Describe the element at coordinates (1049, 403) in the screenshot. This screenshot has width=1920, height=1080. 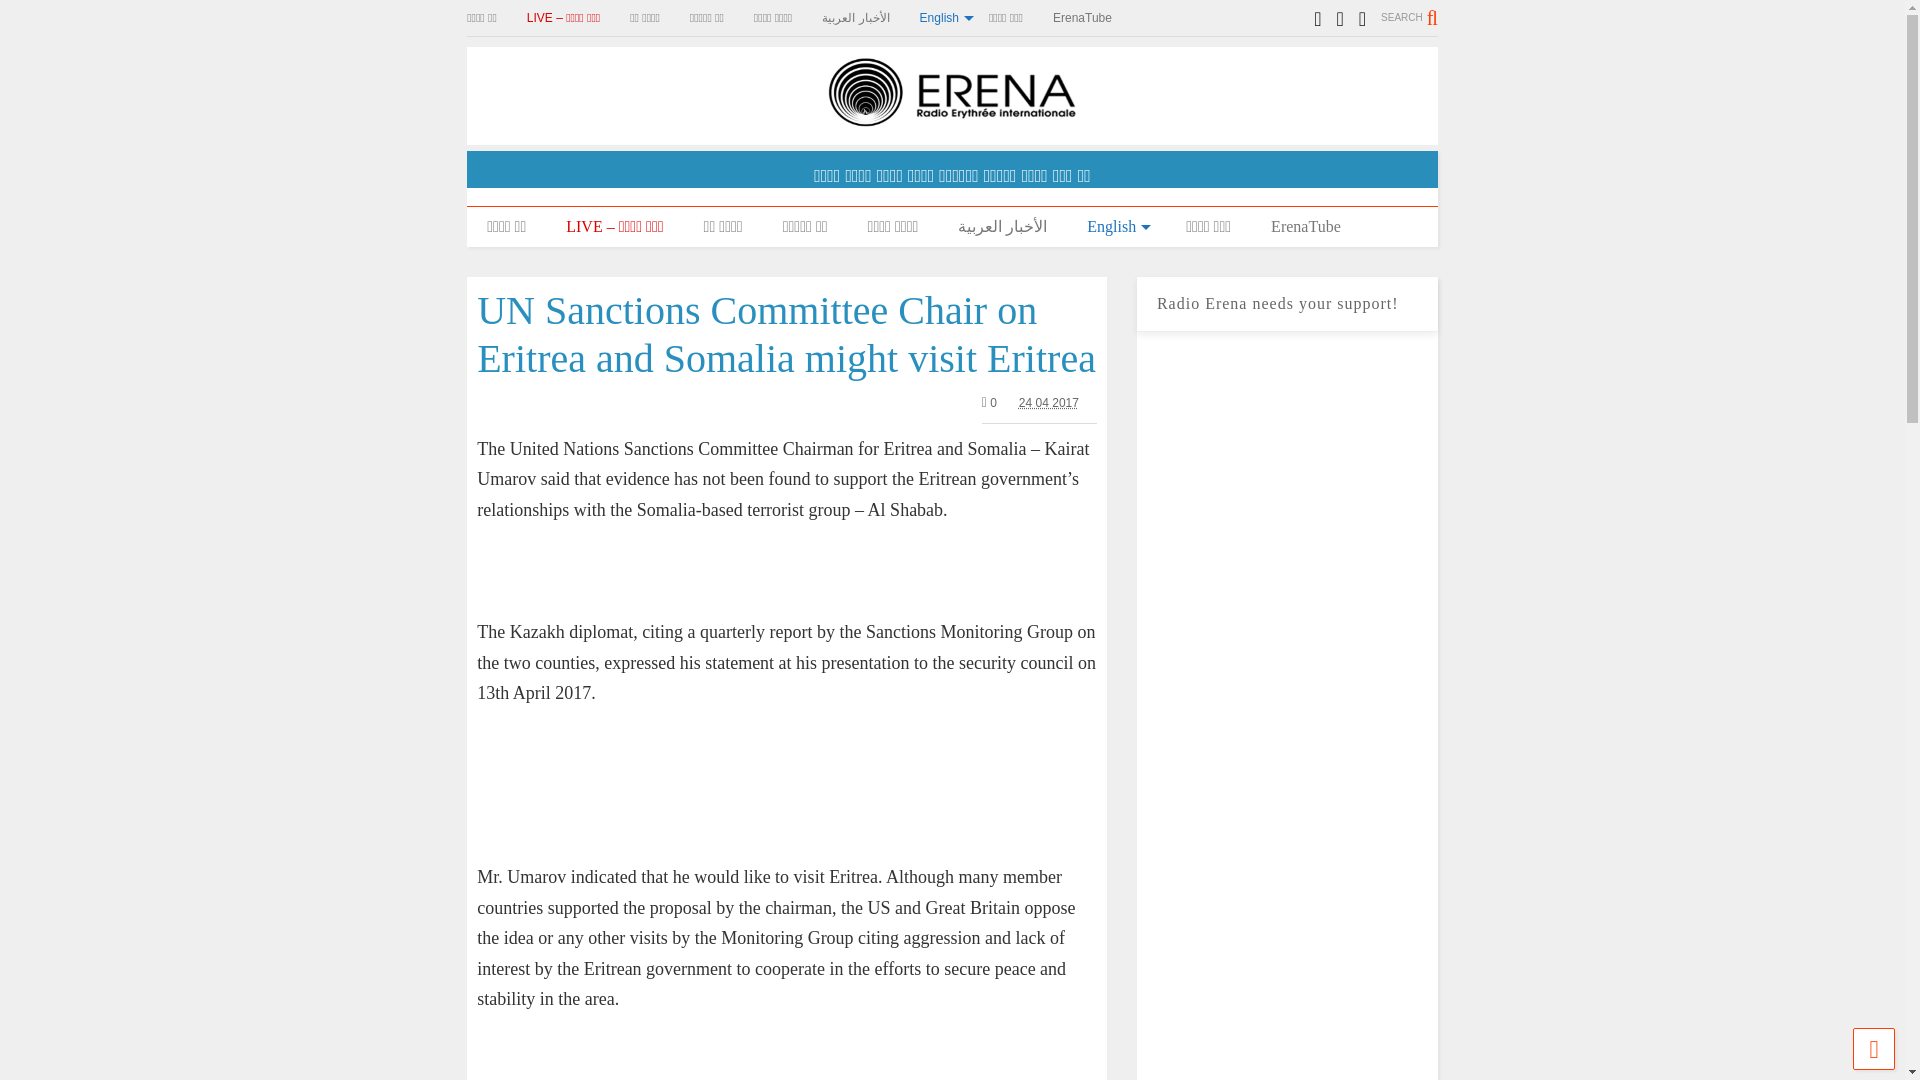
I see `24 04 2017 5:19 pm` at that location.